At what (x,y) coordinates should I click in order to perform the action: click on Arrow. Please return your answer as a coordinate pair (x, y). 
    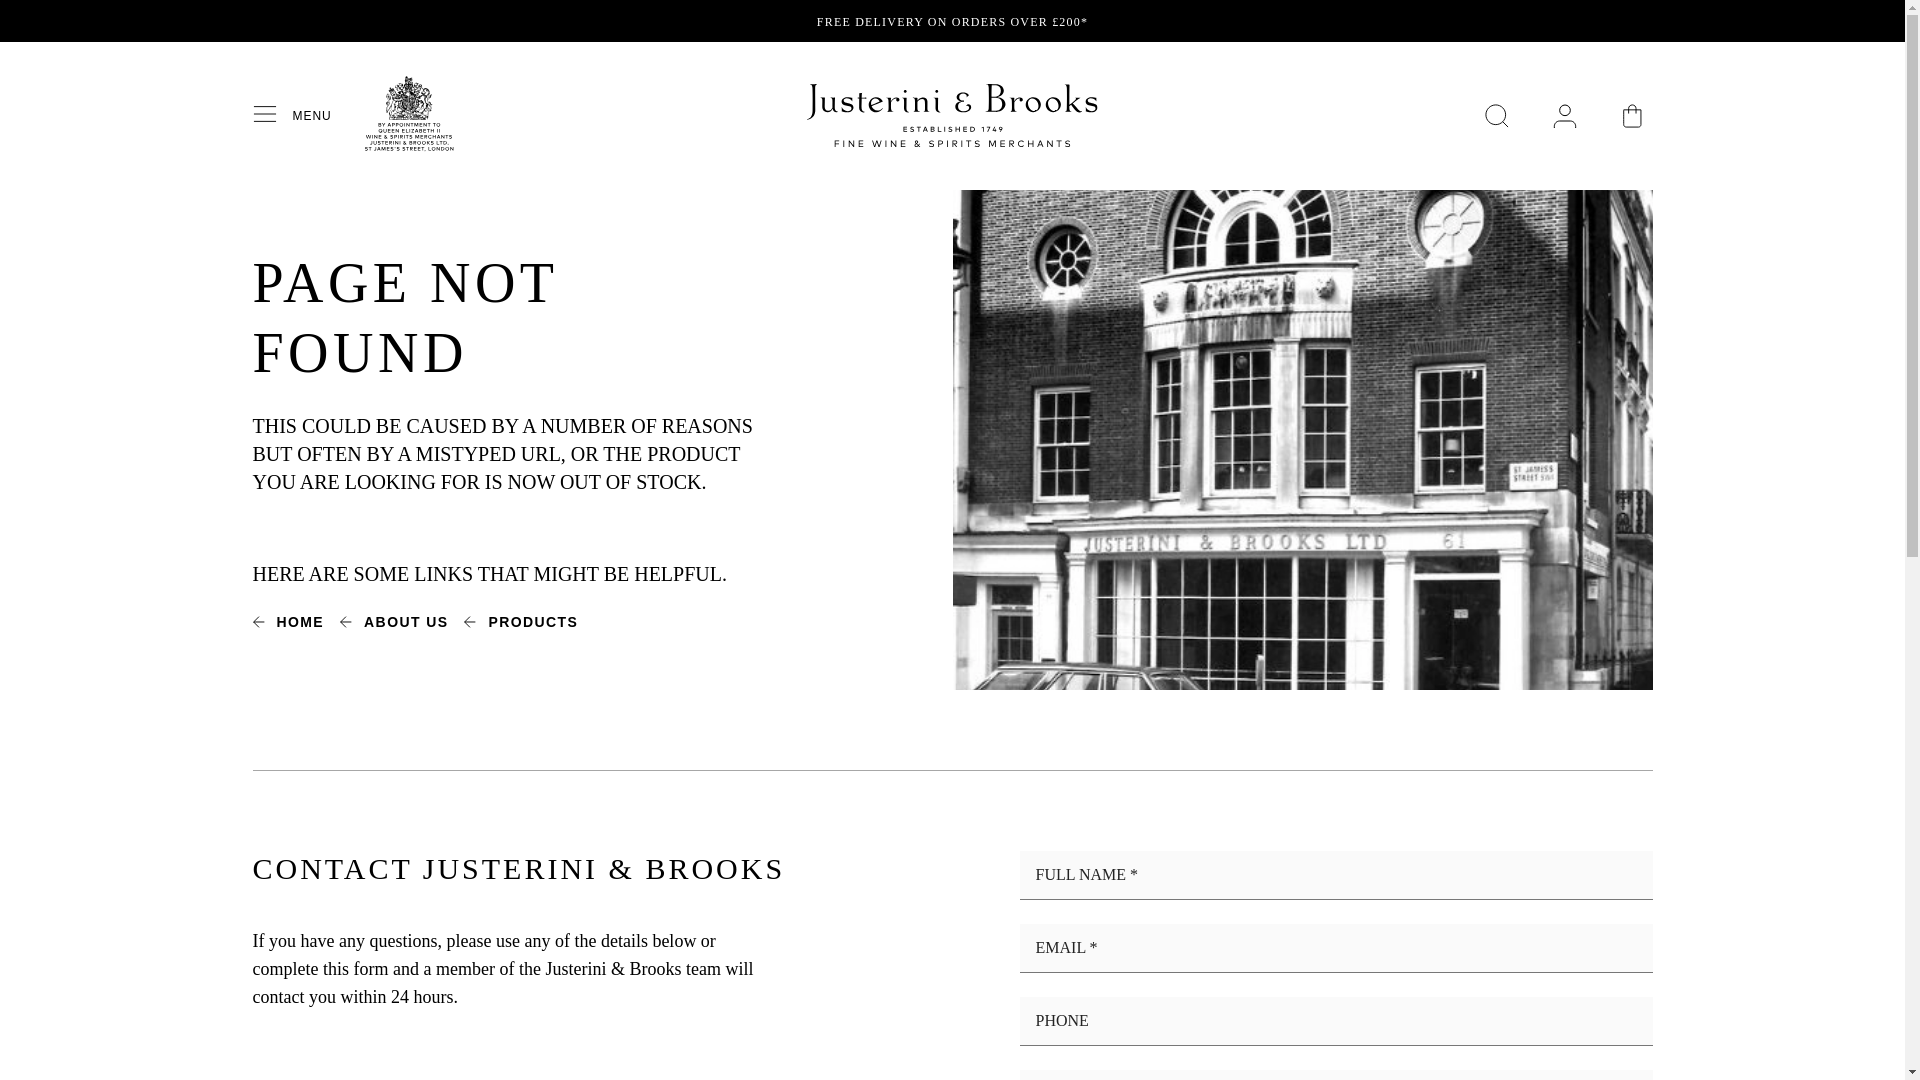
    Looking at the image, I should click on (470, 621).